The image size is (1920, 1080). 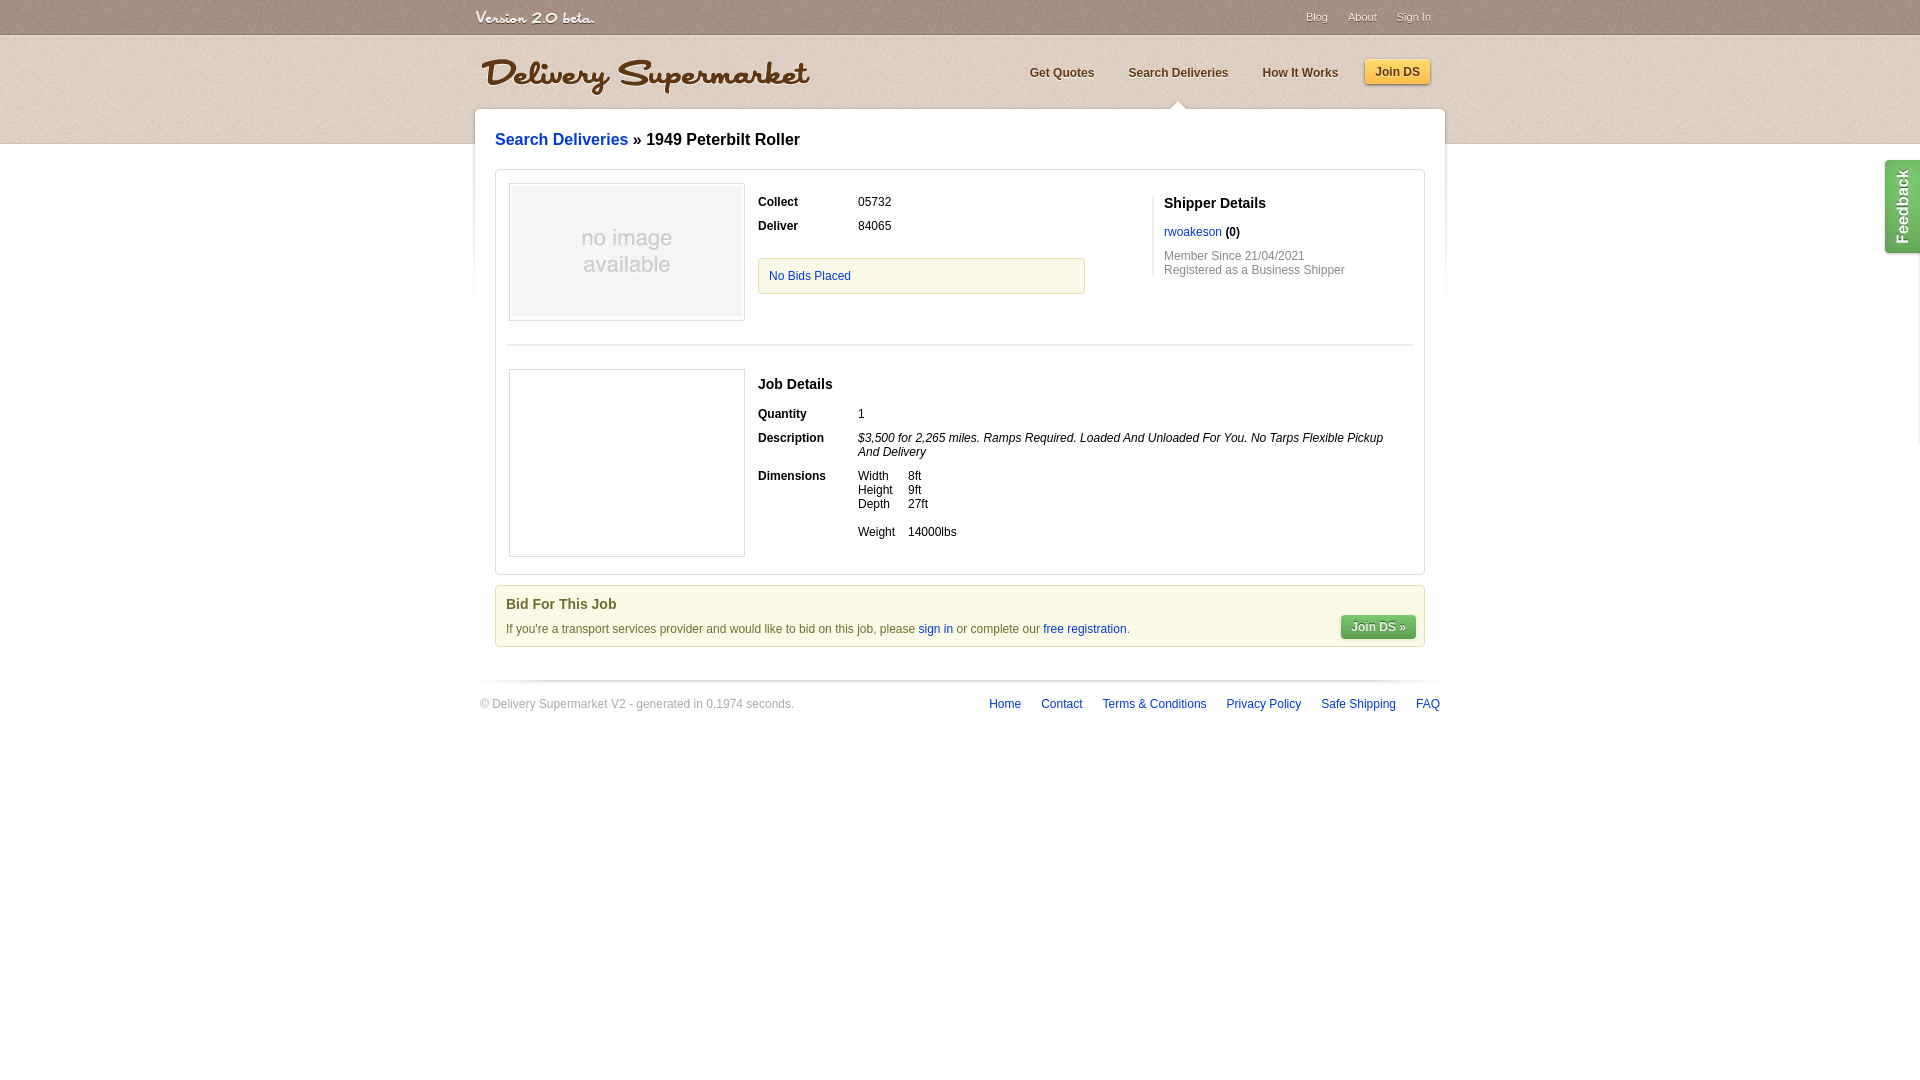 What do you see at coordinates (1178, 73) in the screenshot?
I see `Search Deliveries` at bounding box center [1178, 73].